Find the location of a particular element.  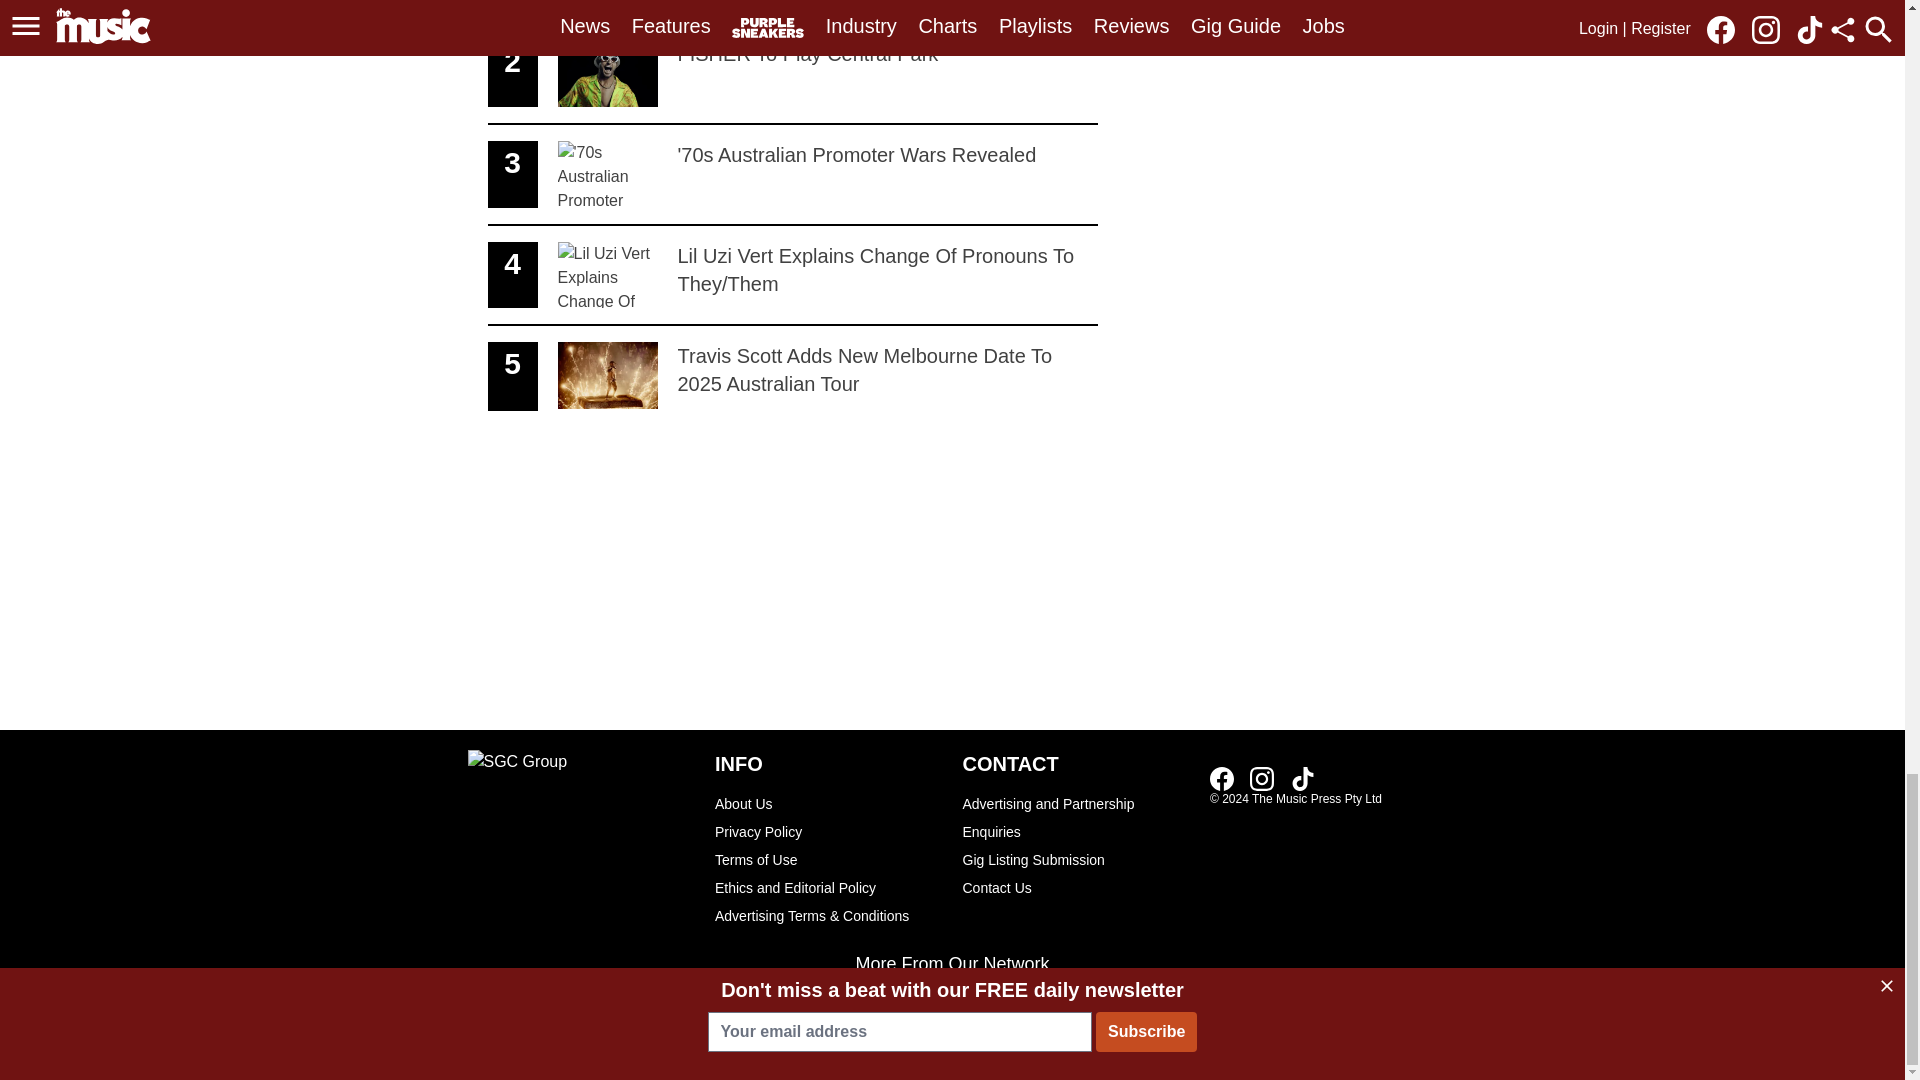

Privacy Policy is located at coordinates (792, 175).